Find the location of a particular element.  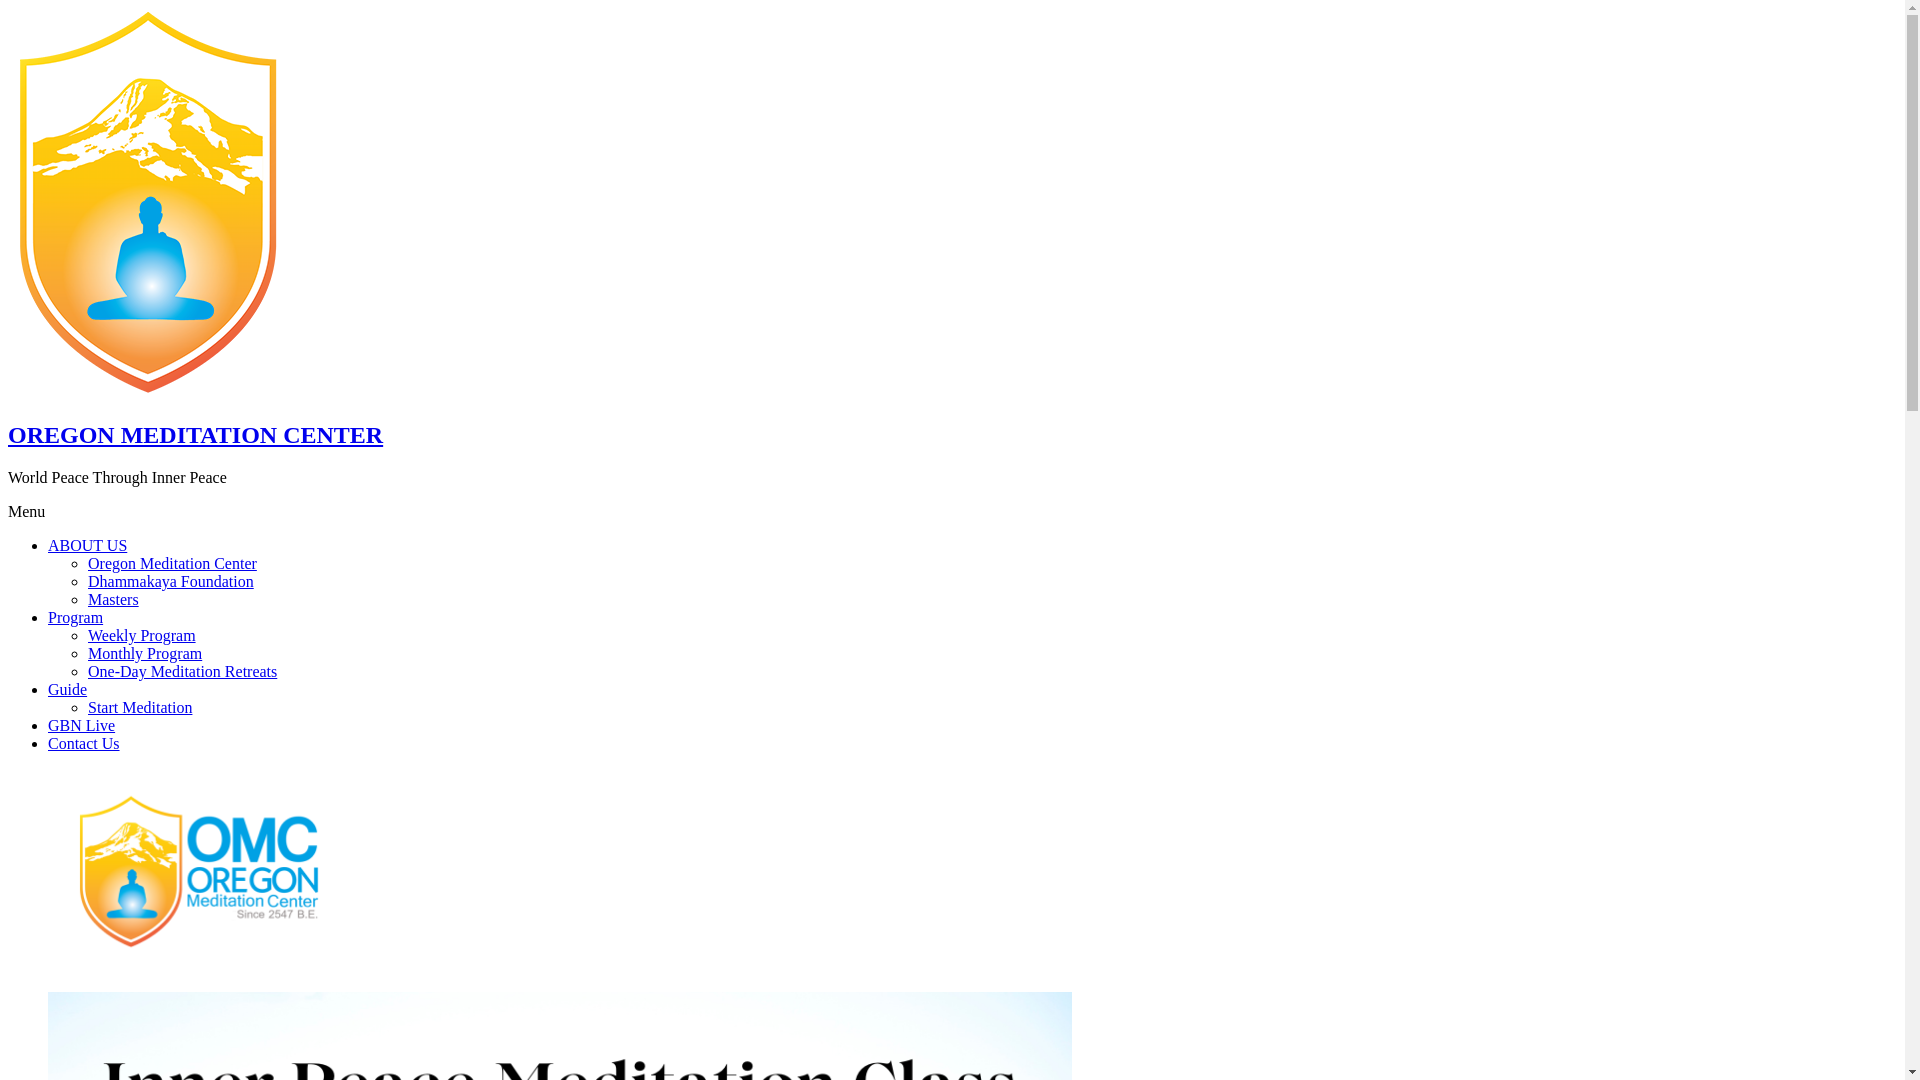

Contact Us is located at coordinates (84, 744).